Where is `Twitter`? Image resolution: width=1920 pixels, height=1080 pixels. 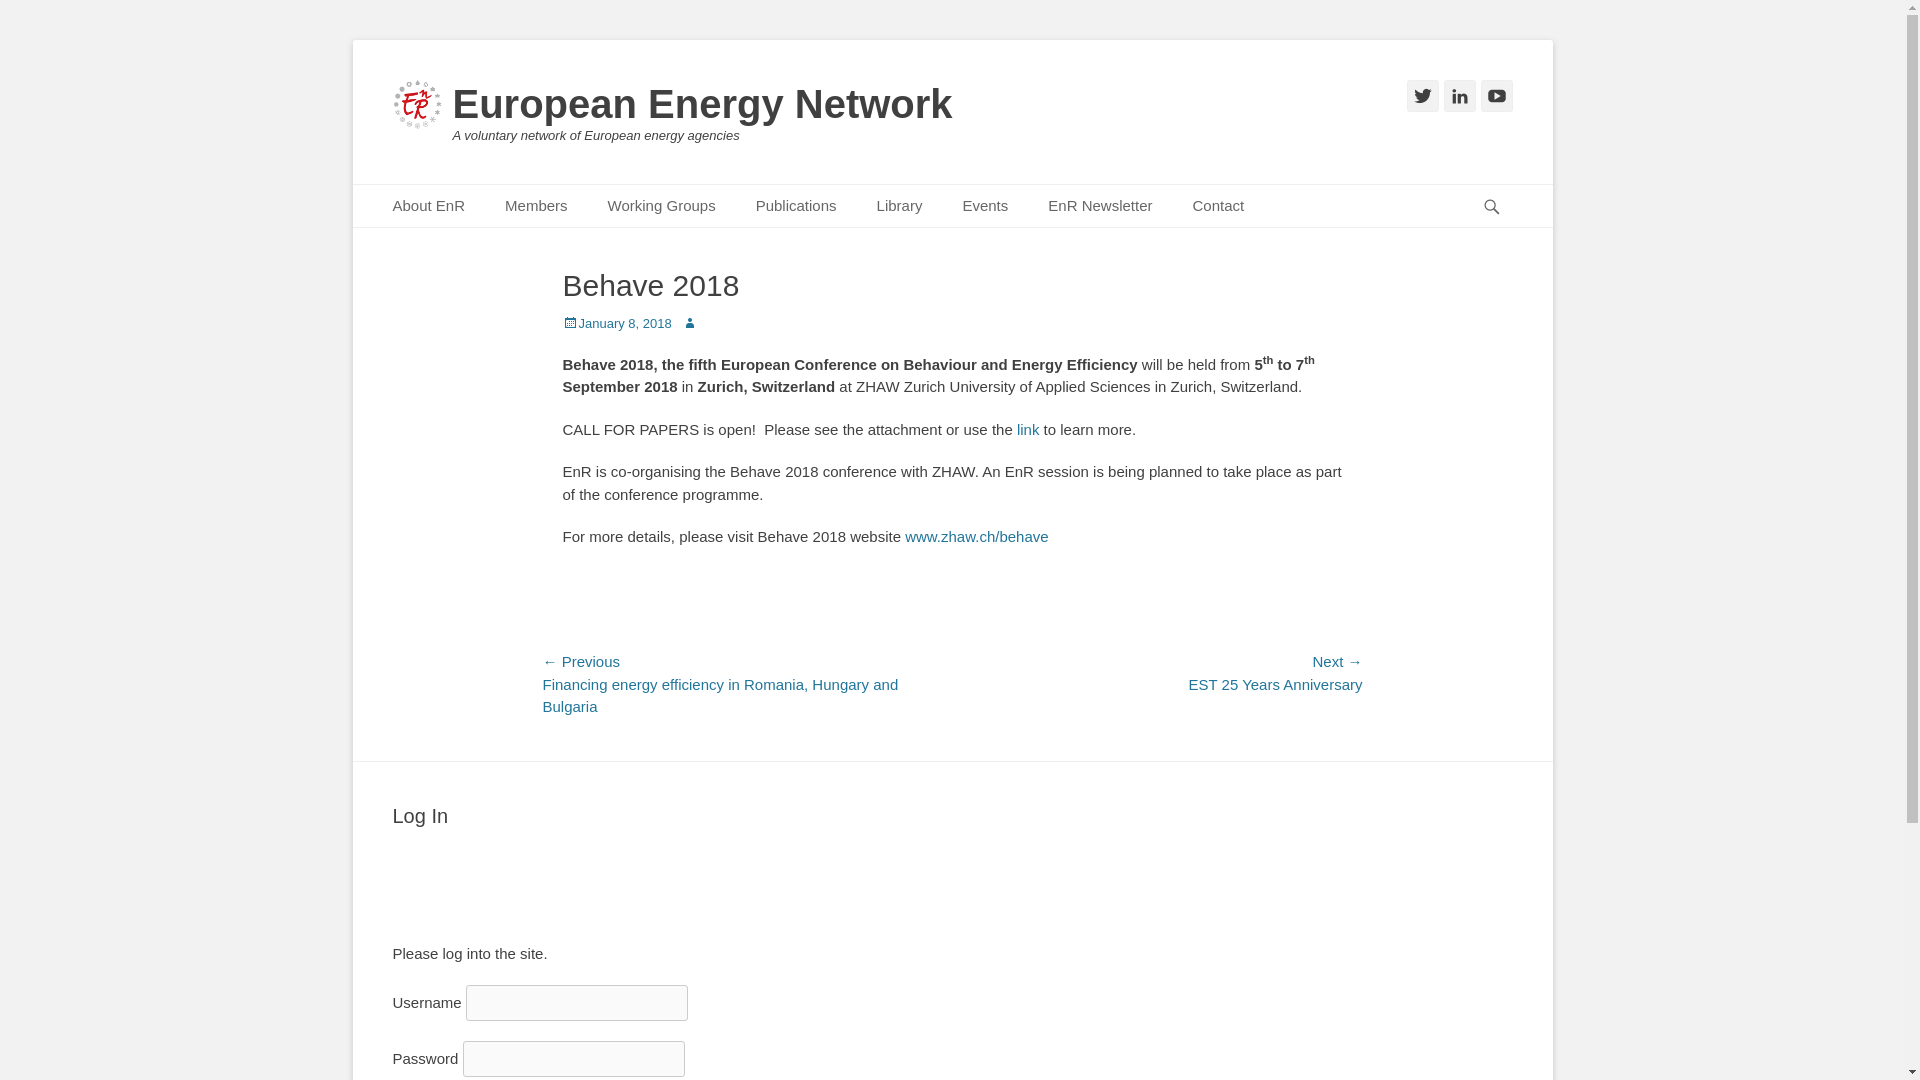
Twitter is located at coordinates (1422, 96).